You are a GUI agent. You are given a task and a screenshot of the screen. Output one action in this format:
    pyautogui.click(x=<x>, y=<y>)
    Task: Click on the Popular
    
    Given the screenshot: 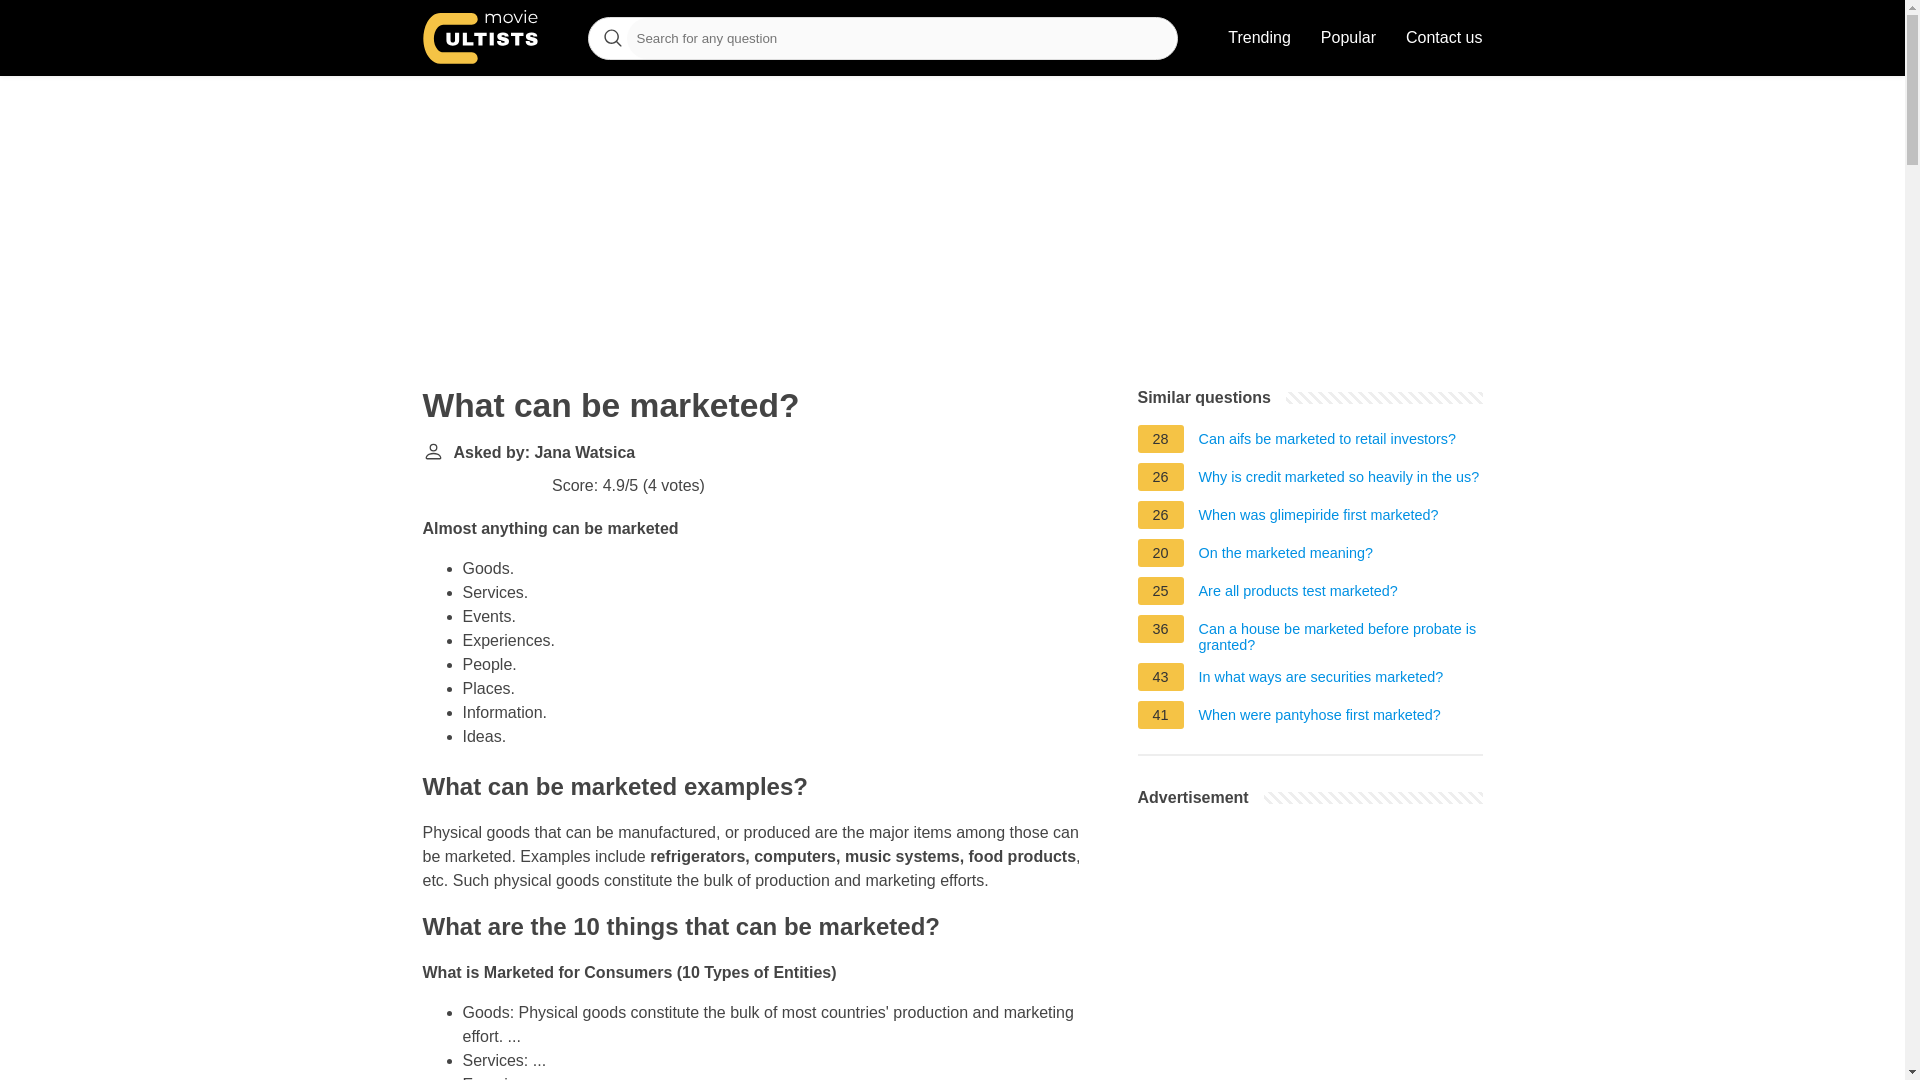 What is the action you would take?
    pyautogui.click(x=1348, y=38)
    